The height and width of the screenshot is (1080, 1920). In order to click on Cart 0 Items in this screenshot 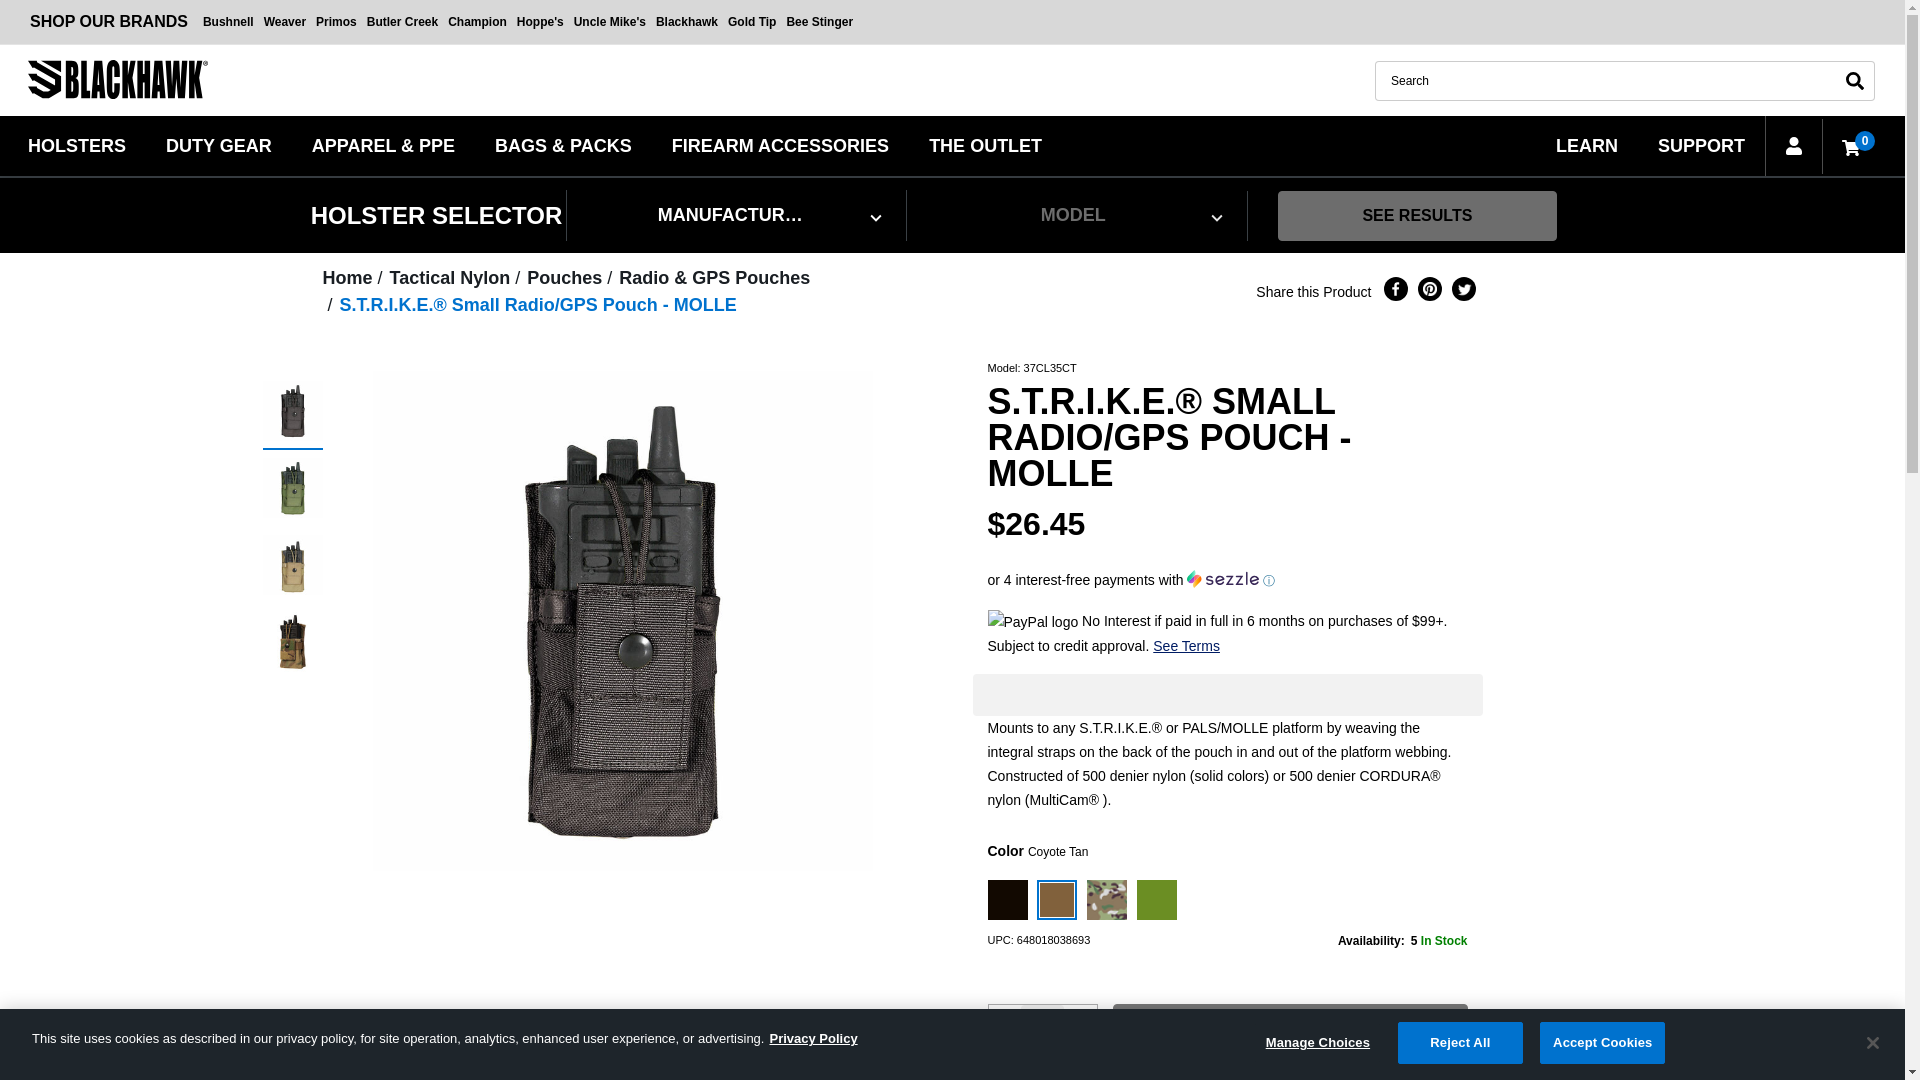, I will do `click(1848, 146)`.